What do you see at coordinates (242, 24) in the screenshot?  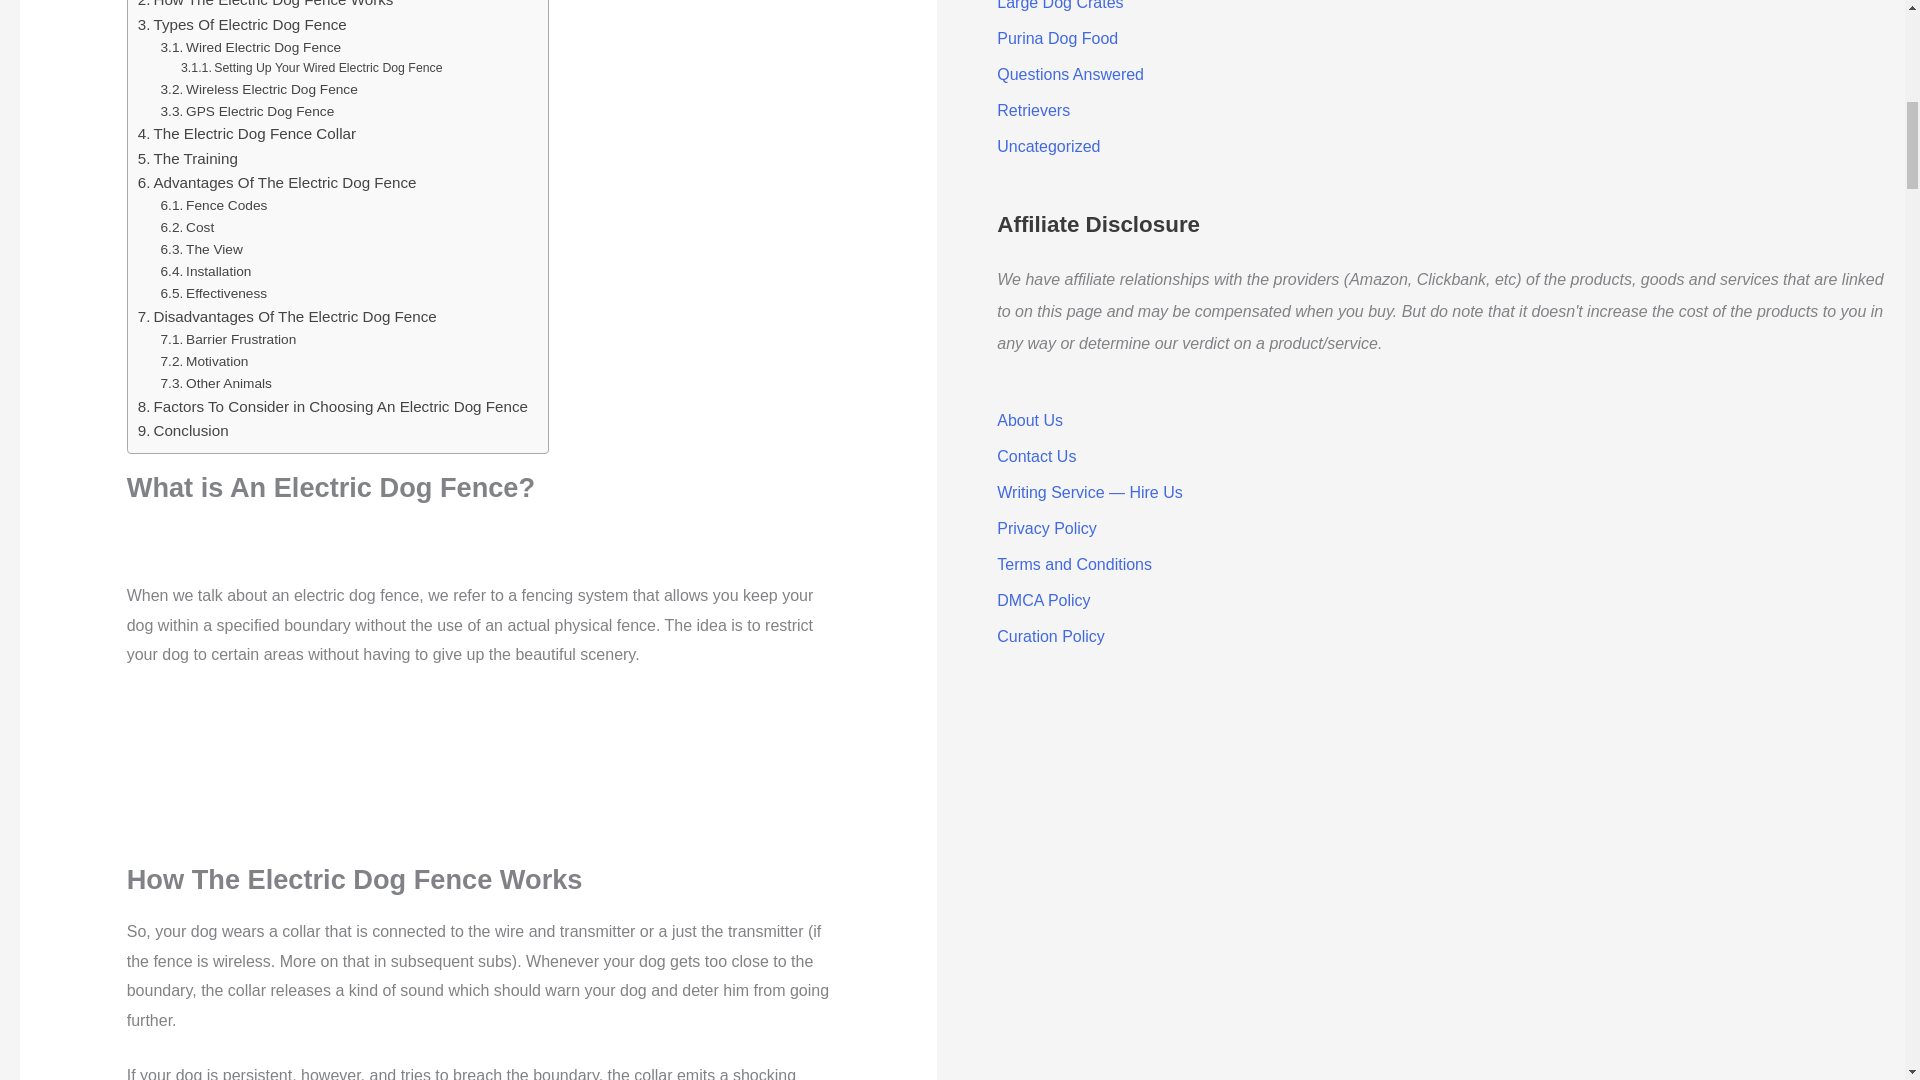 I see `Types Of Electric Dog Fence` at bounding box center [242, 24].